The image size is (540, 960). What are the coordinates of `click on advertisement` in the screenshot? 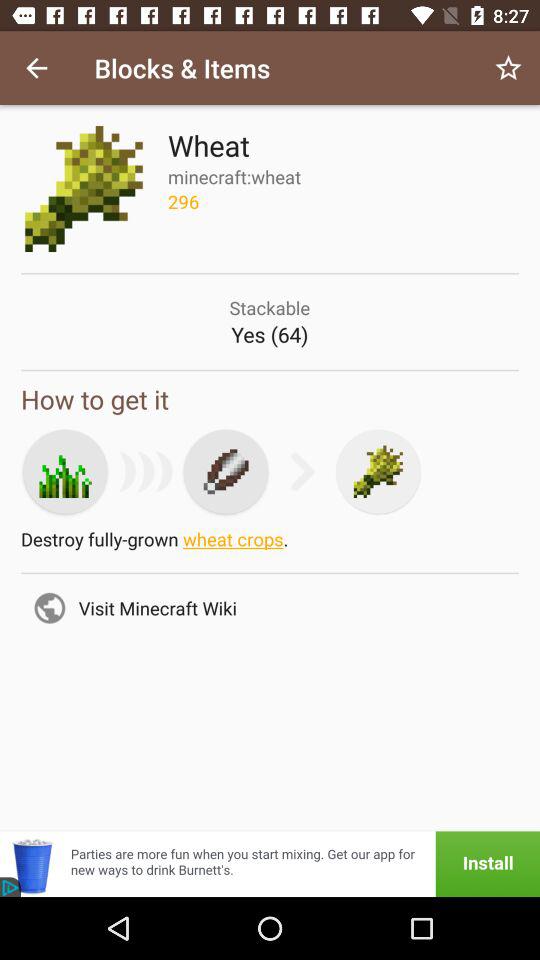 It's located at (270, 864).